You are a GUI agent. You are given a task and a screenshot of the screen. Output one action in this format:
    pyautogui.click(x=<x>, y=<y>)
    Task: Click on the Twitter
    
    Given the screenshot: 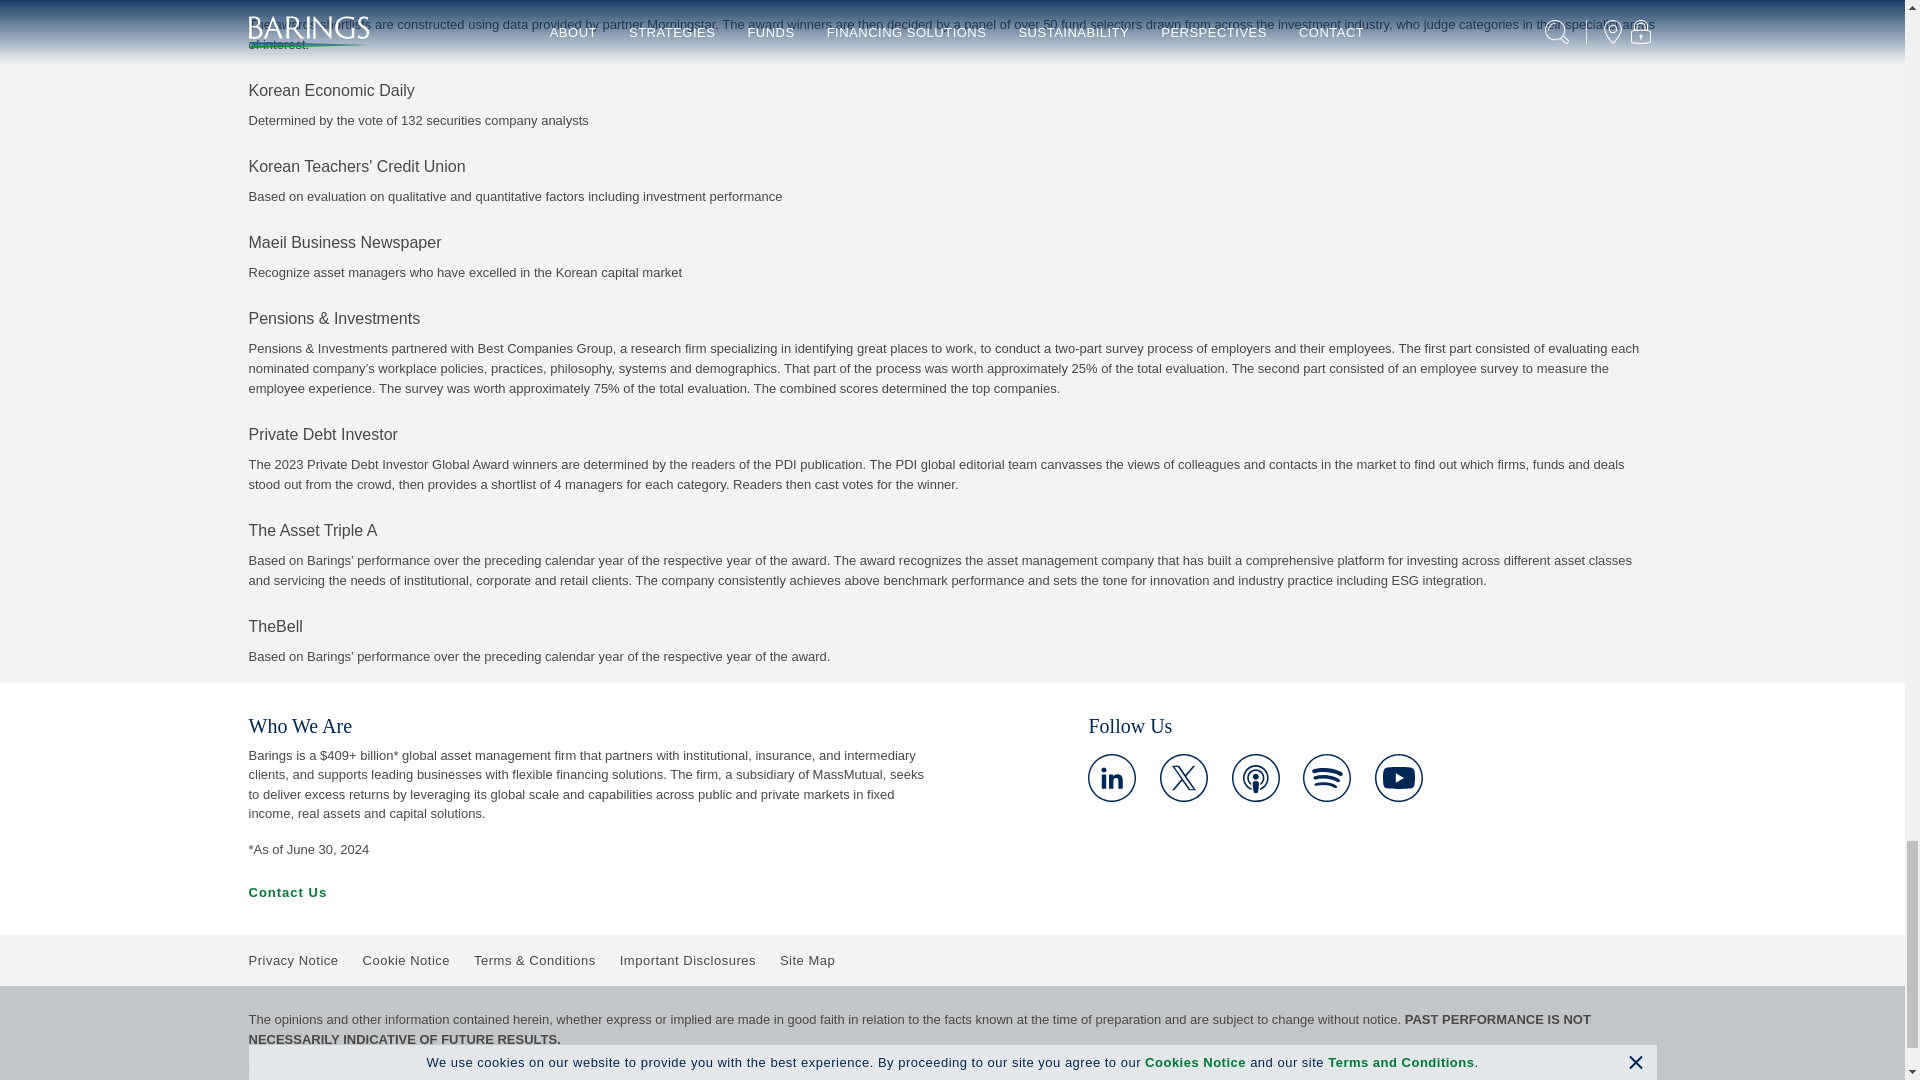 What is the action you would take?
    pyautogui.click(x=1183, y=778)
    